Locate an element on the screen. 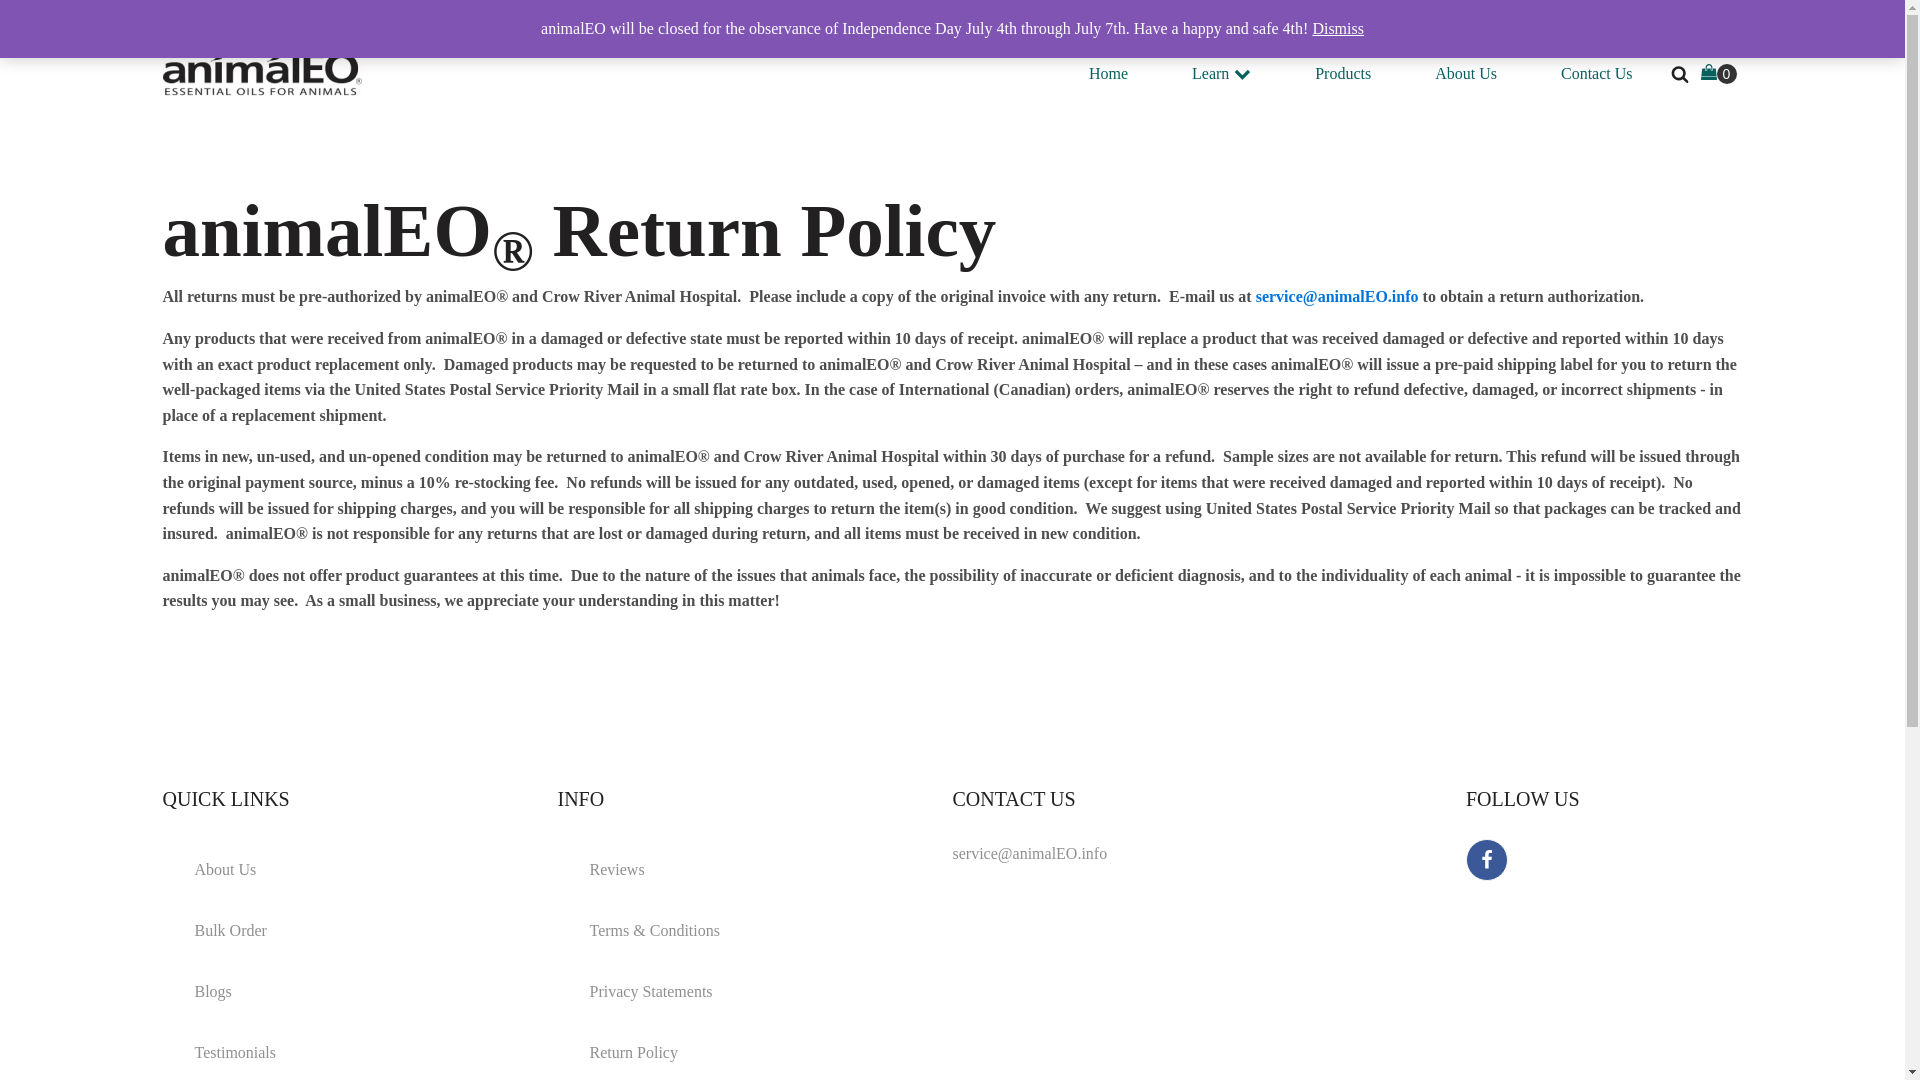 Image resolution: width=1920 pixels, height=1080 pixels. Products is located at coordinates (1342, 74).